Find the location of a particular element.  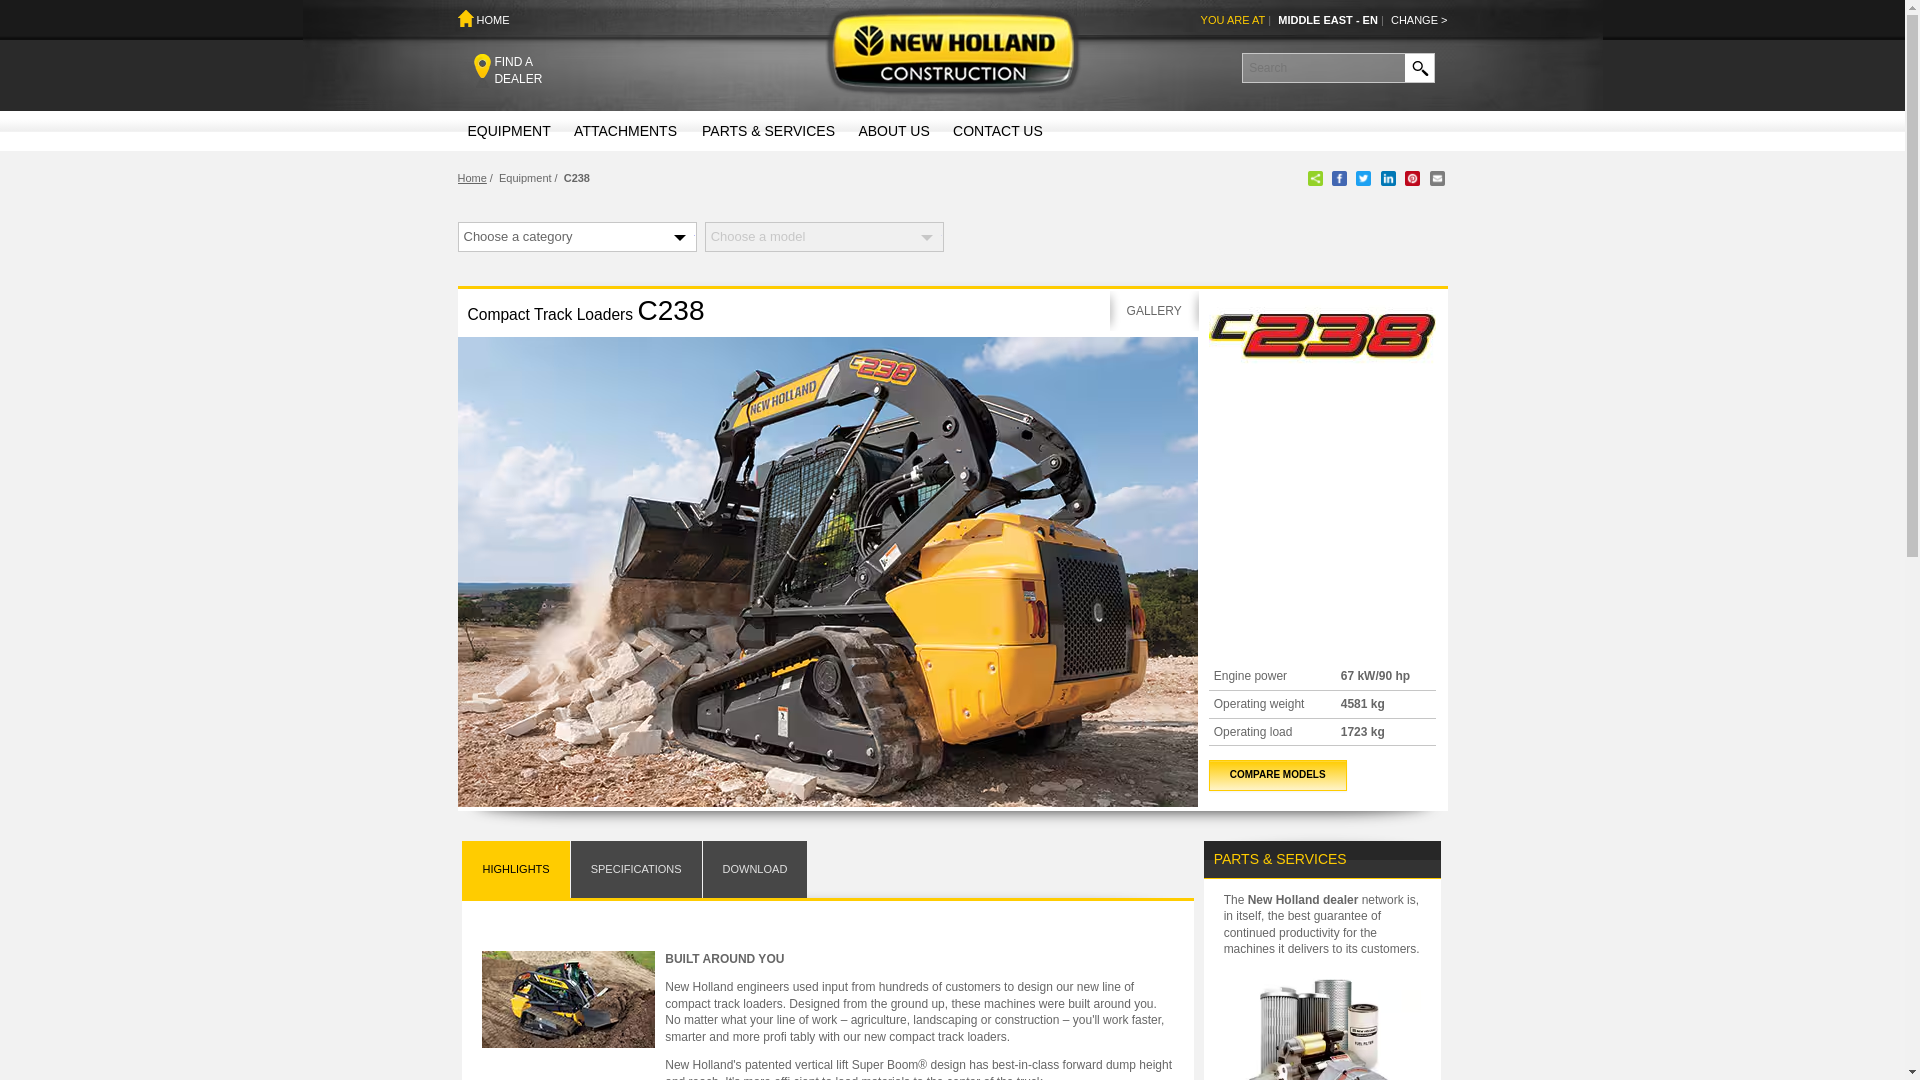

Cerca is located at coordinates (508, 131).